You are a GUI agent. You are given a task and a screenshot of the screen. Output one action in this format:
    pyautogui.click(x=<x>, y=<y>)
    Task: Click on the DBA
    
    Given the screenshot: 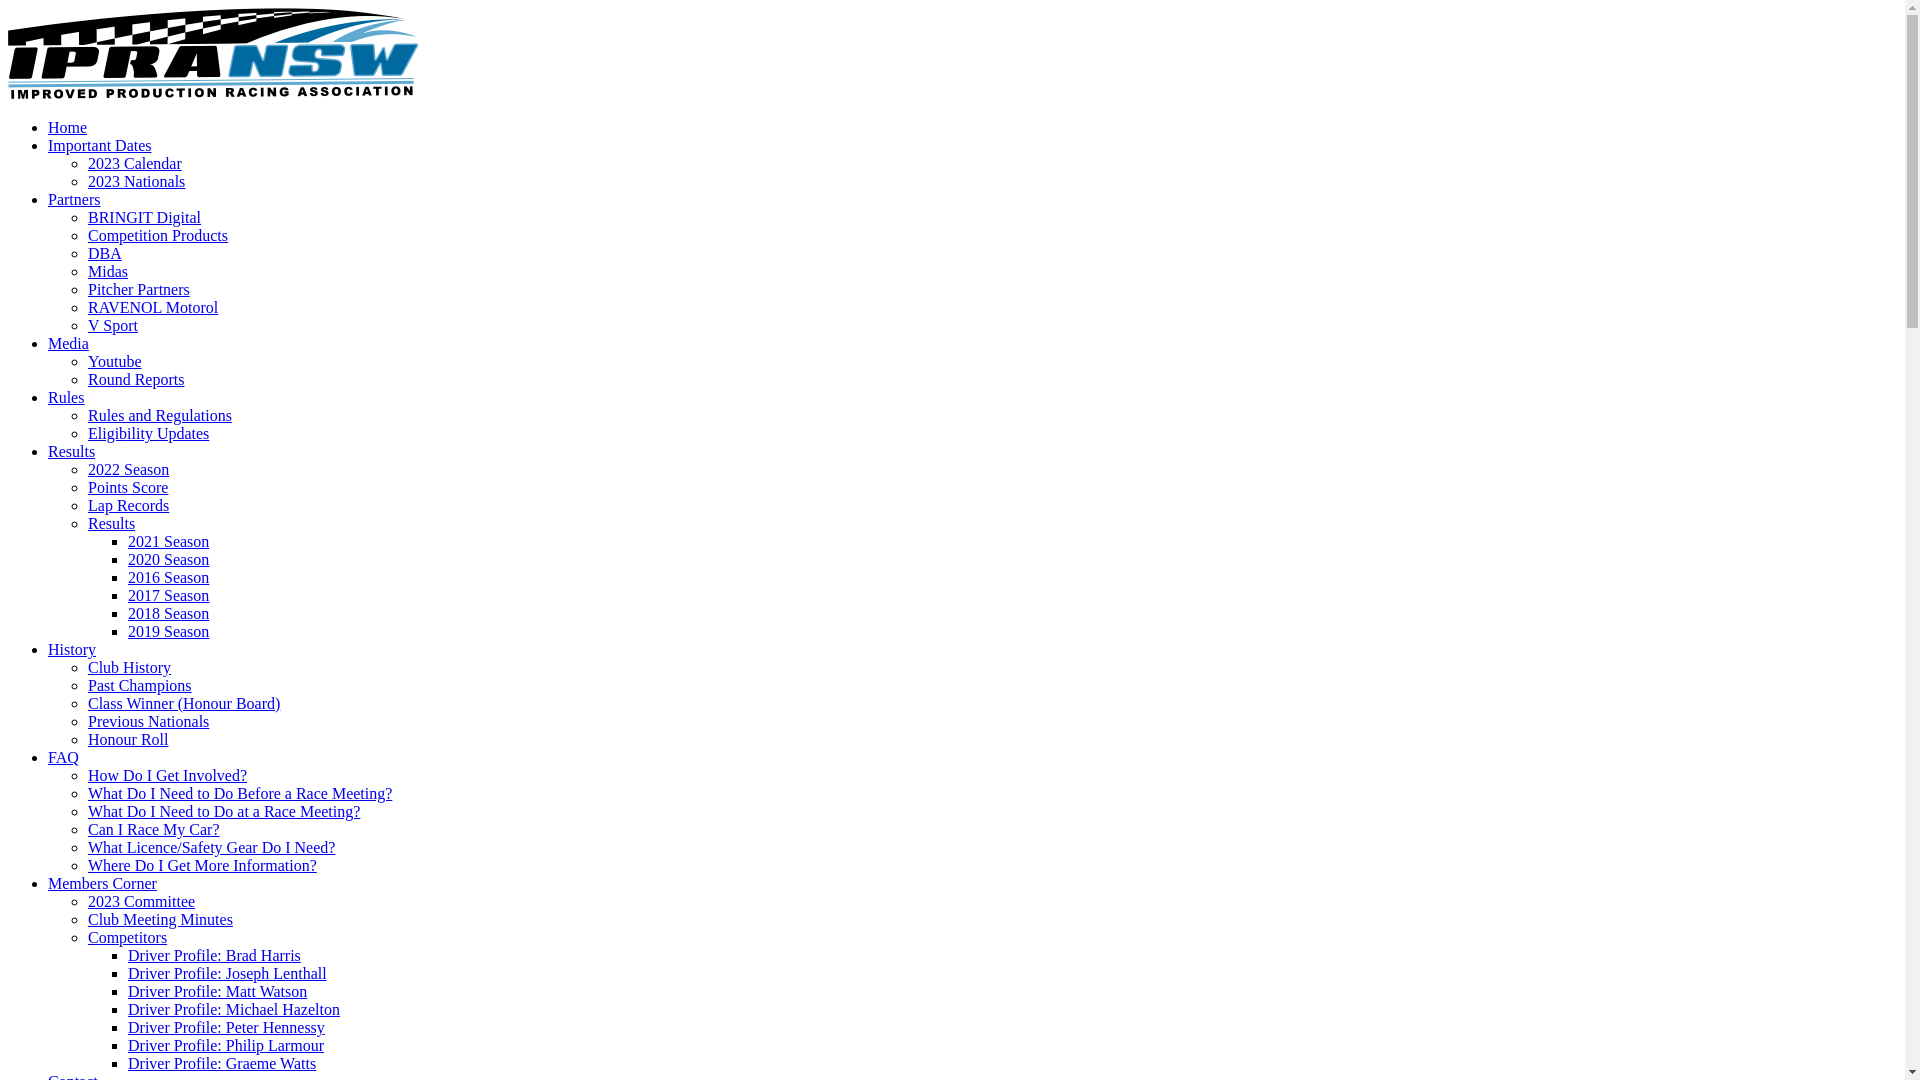 What is the action you would take?
    pyautogui.click(x=105, y=254)
    